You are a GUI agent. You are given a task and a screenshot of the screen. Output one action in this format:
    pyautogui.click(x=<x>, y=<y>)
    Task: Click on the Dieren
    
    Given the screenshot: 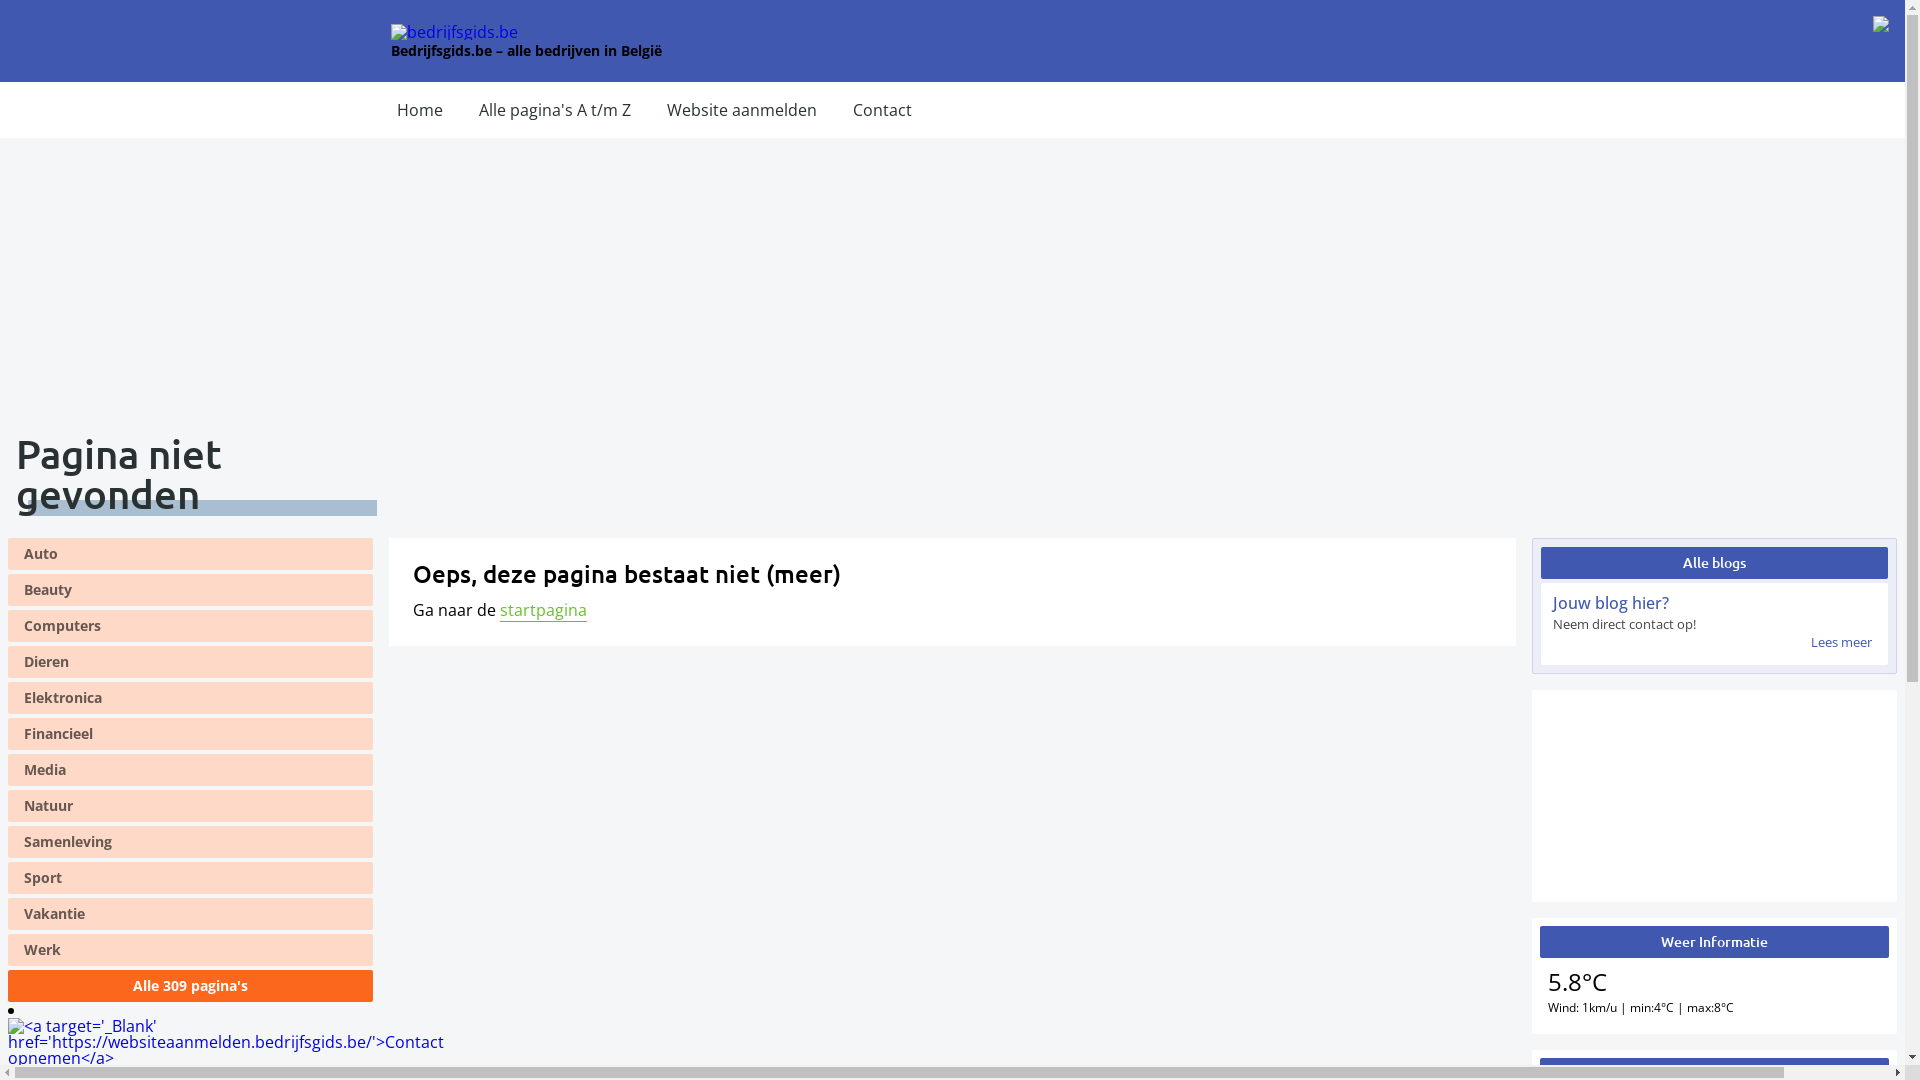 What is the action you would take?
    pyautogui.click(x=190, y=662)
    